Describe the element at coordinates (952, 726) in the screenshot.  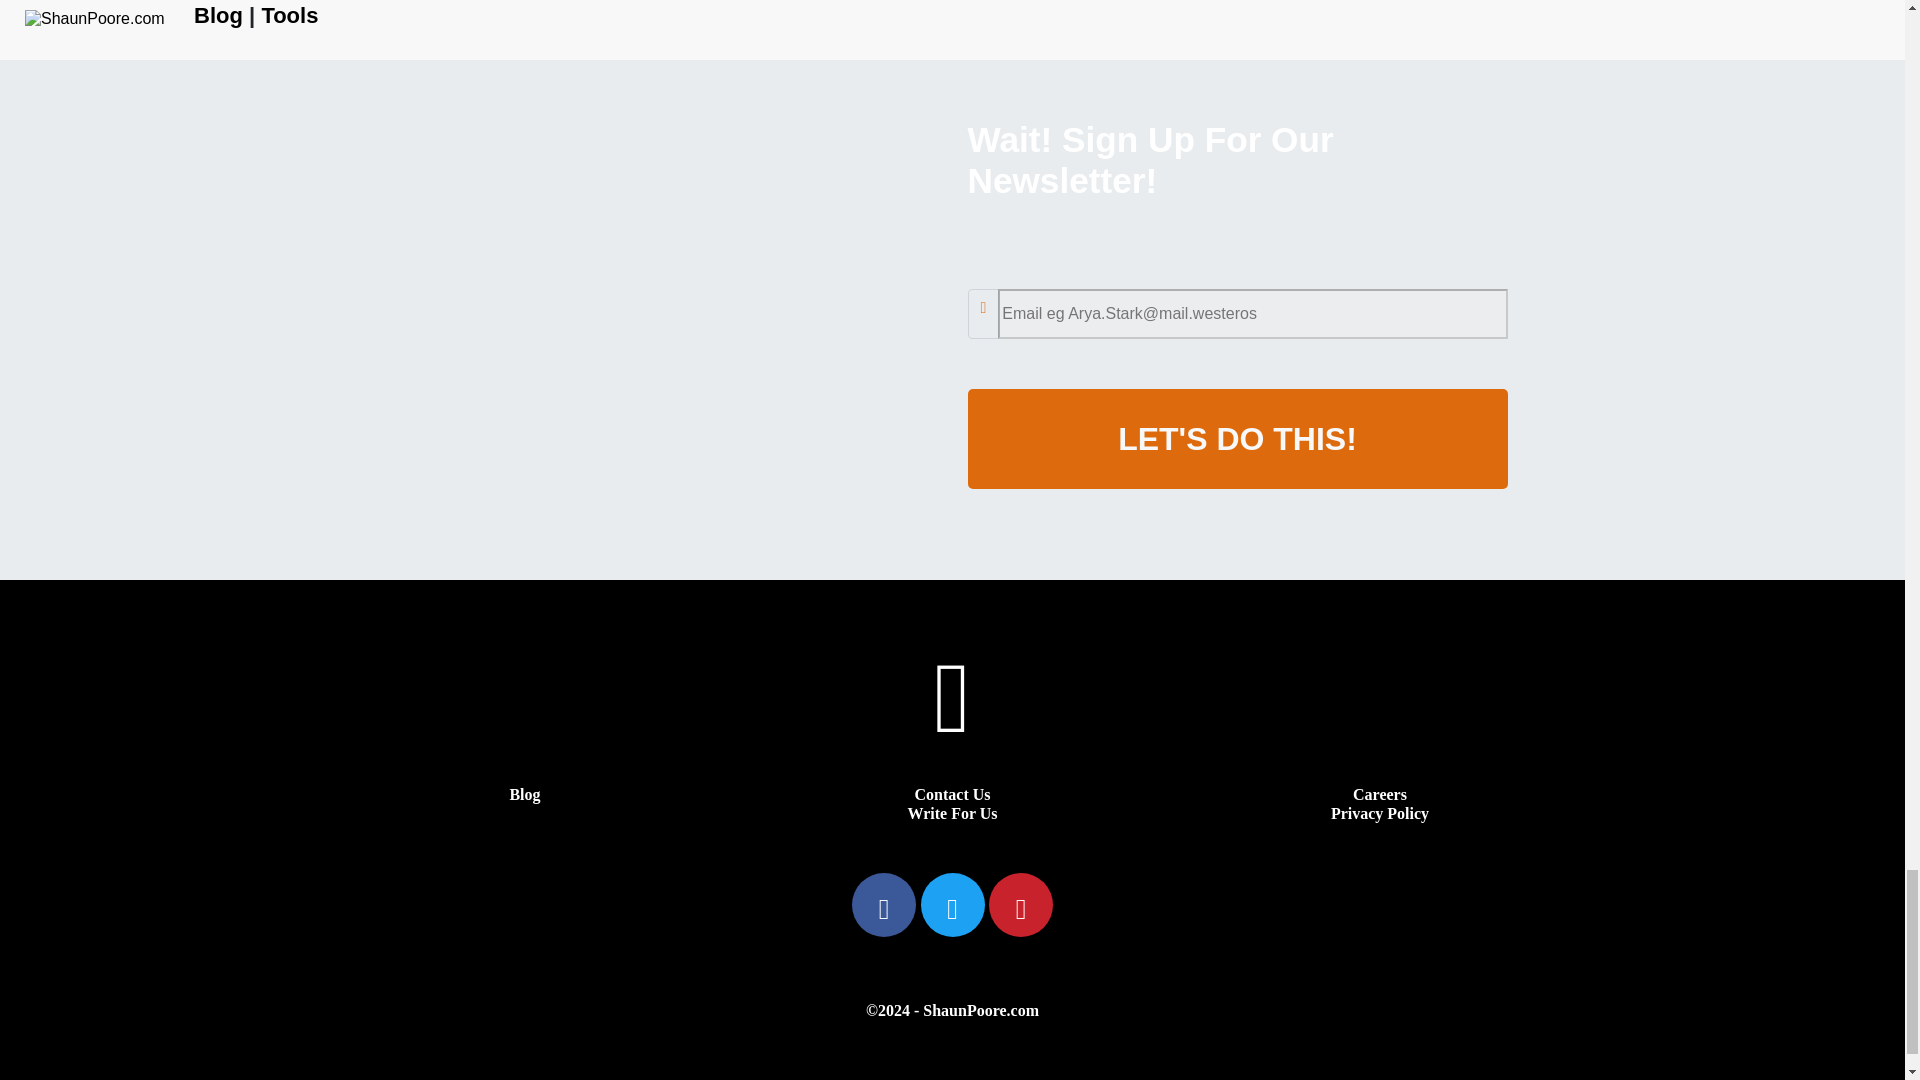
I see `Check Out My YouTube Channel!` at that location.